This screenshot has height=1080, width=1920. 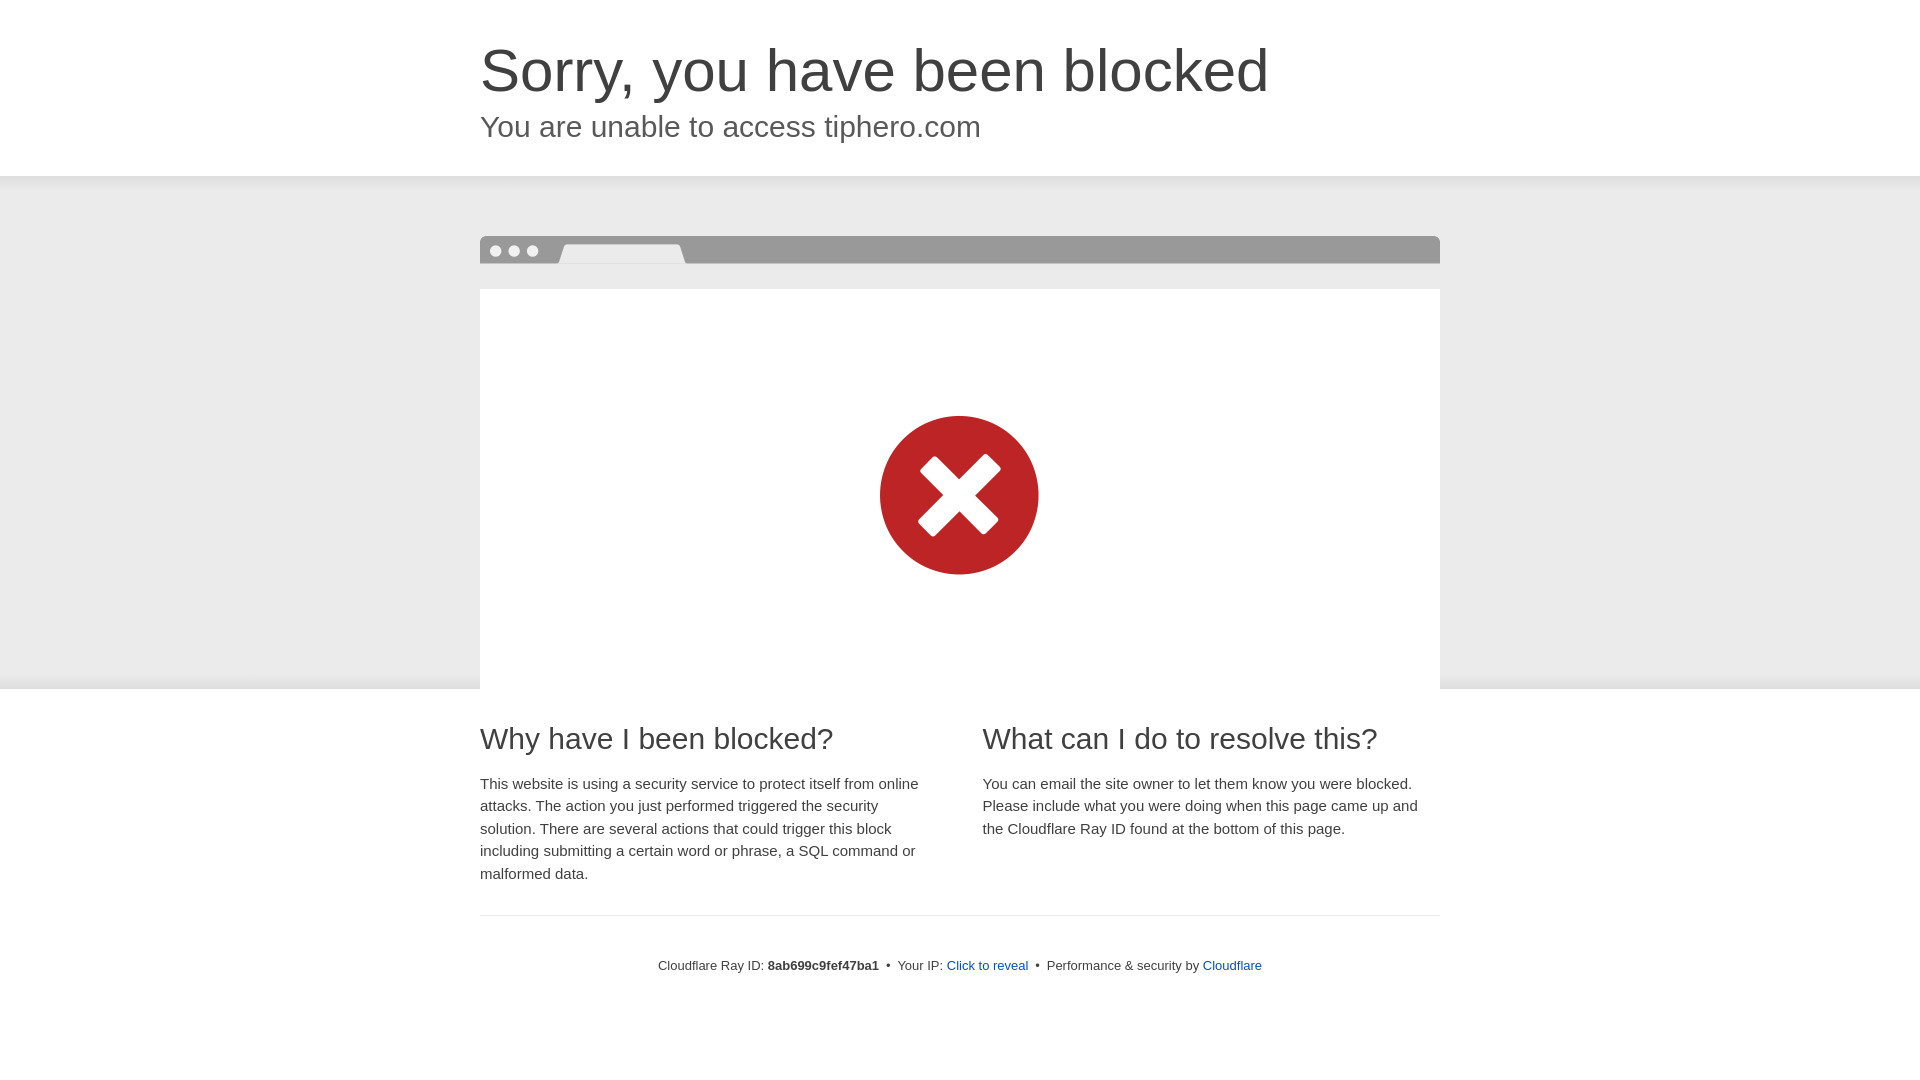 I want to click on Cloudflare, so click(x=1232, y=965).